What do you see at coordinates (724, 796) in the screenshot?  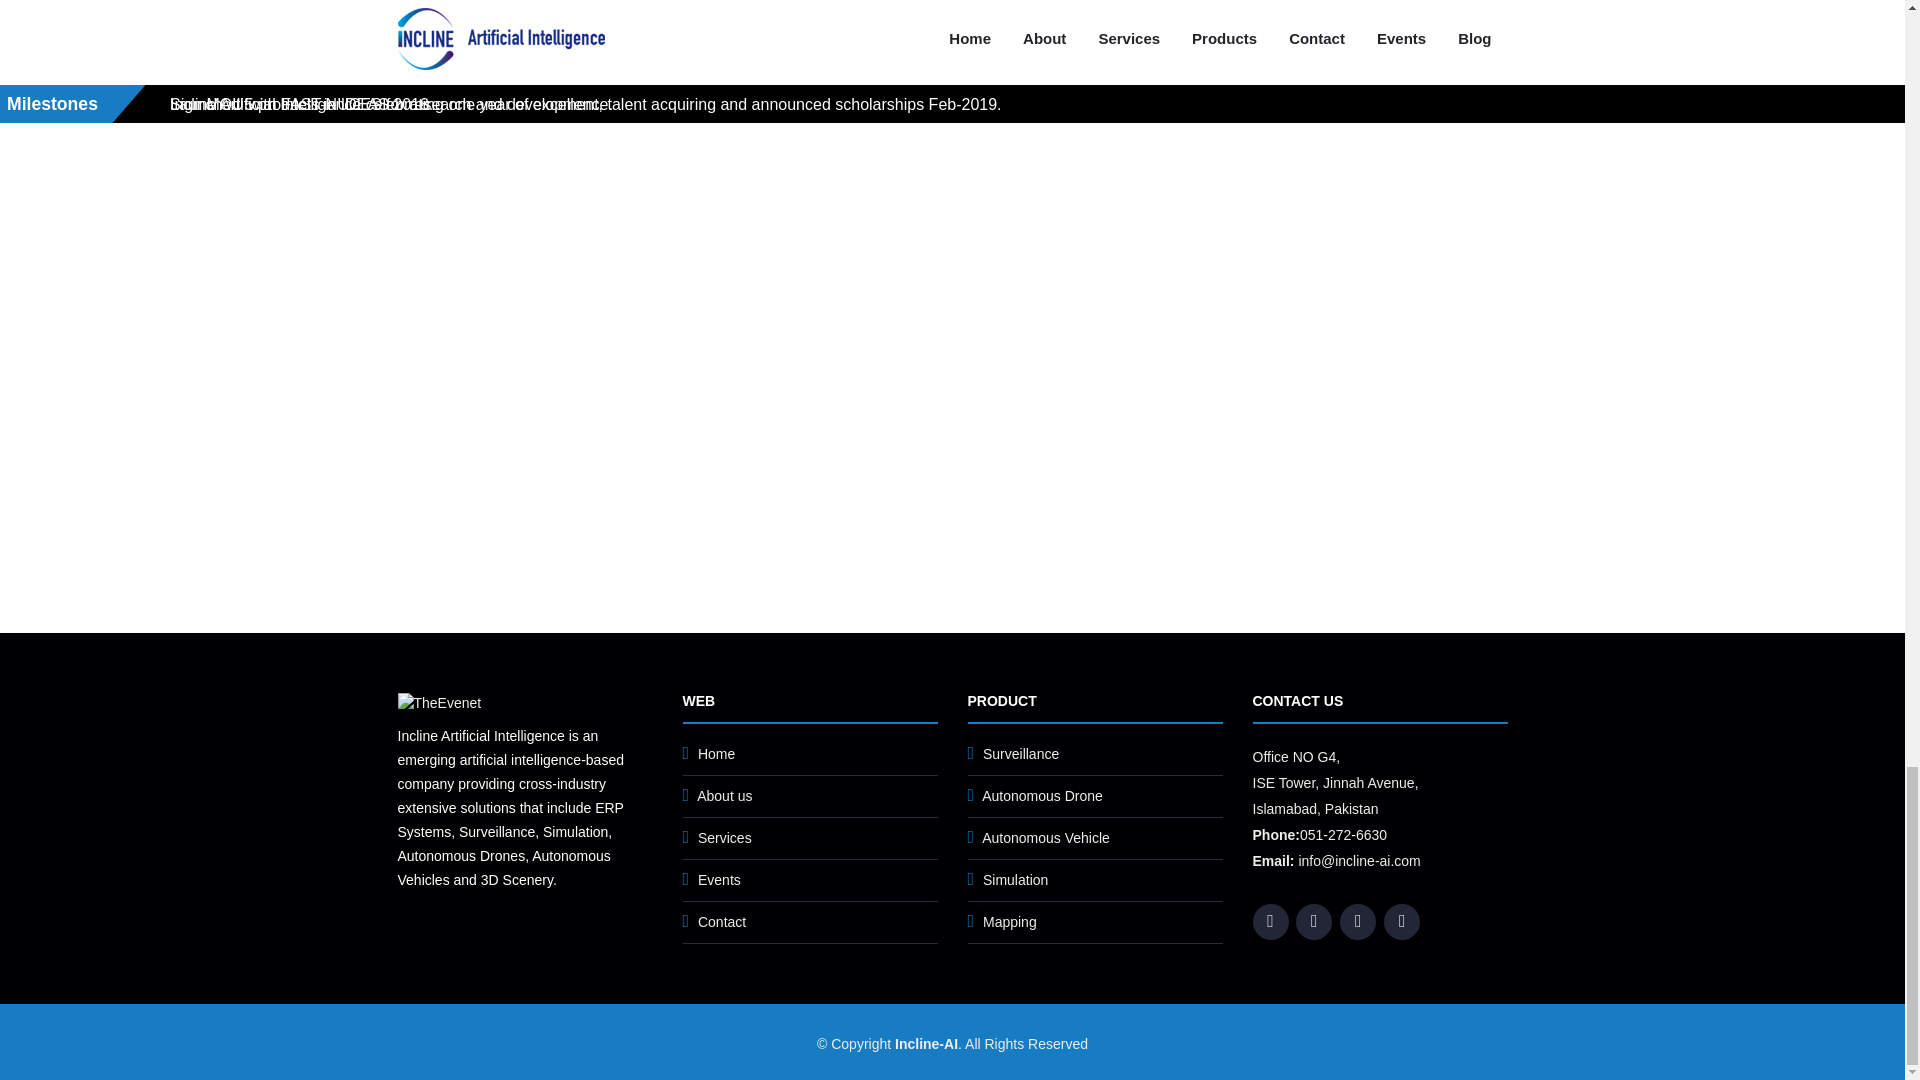 I see `About us` at bounding box center [724, 796].